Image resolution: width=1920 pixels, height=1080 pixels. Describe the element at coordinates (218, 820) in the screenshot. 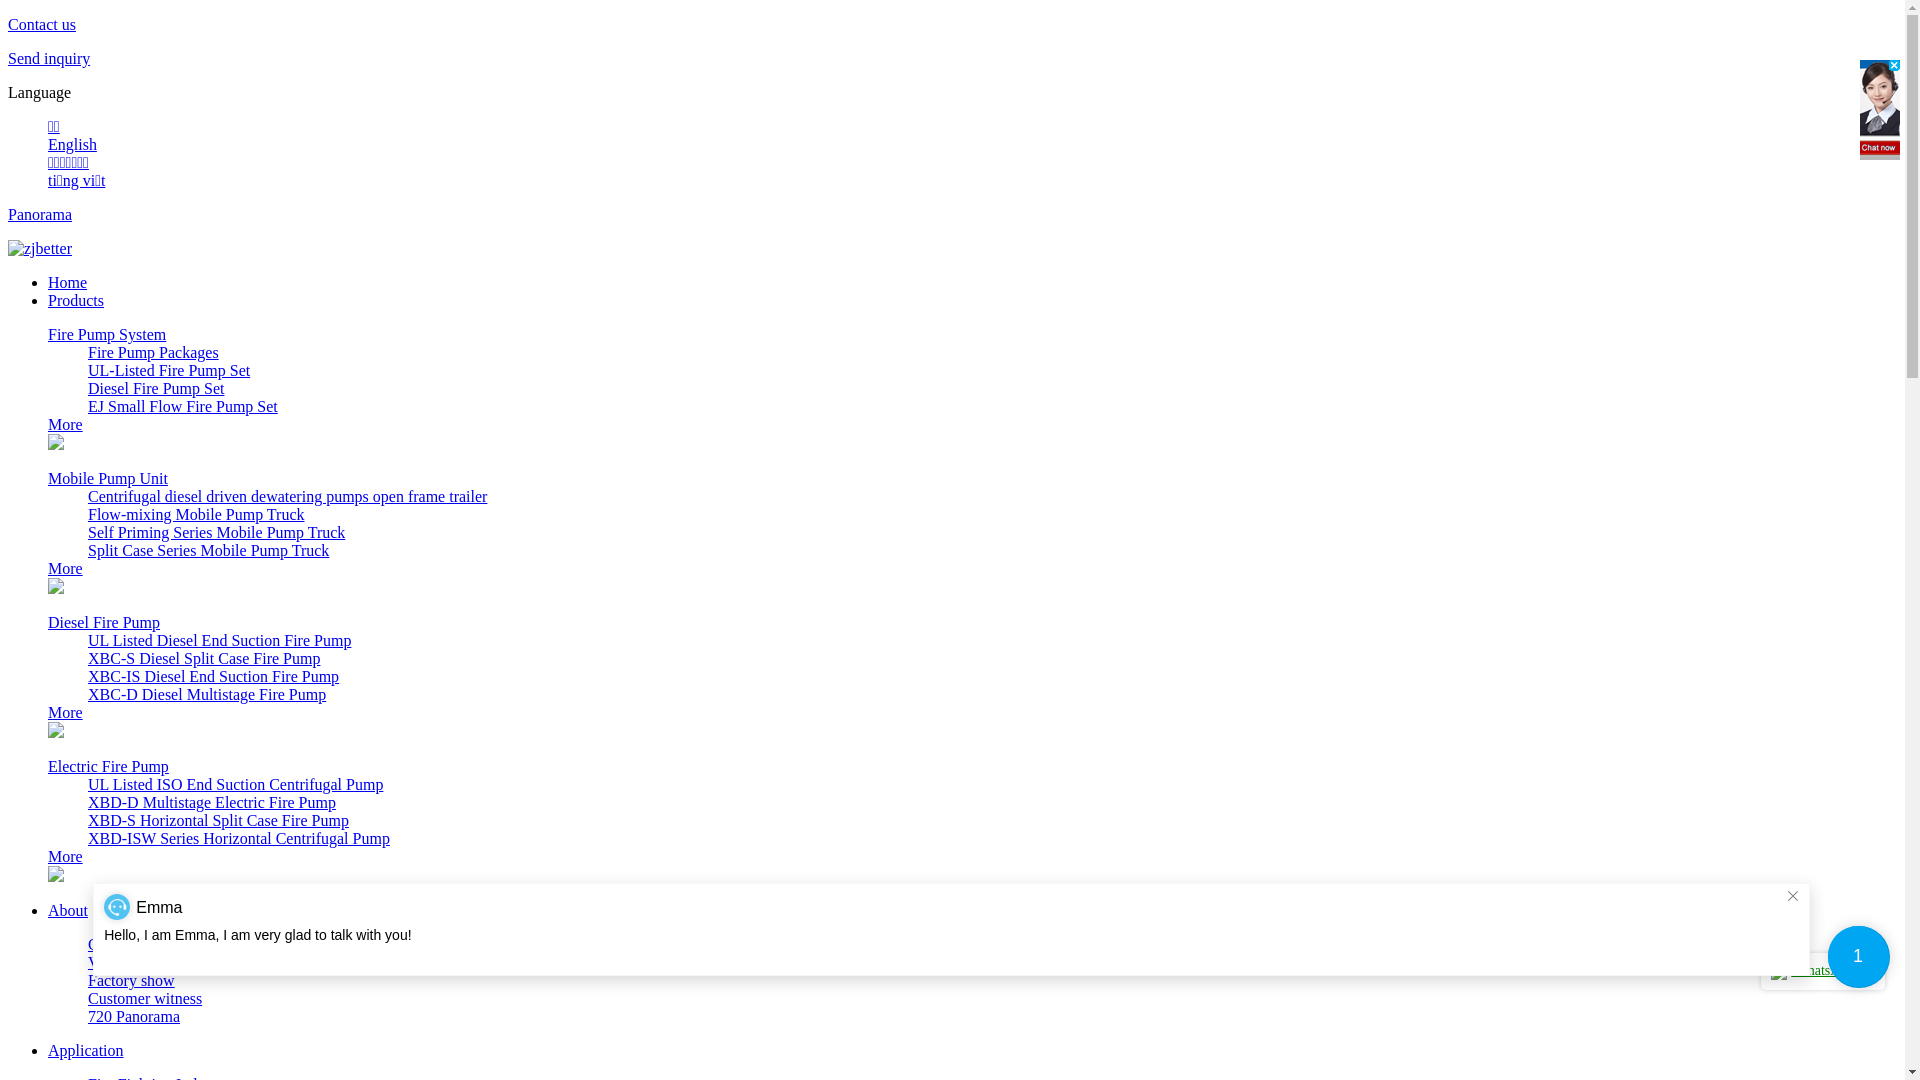

I see `XBD-S Horizontal Split Case Fire Pump` at that location.